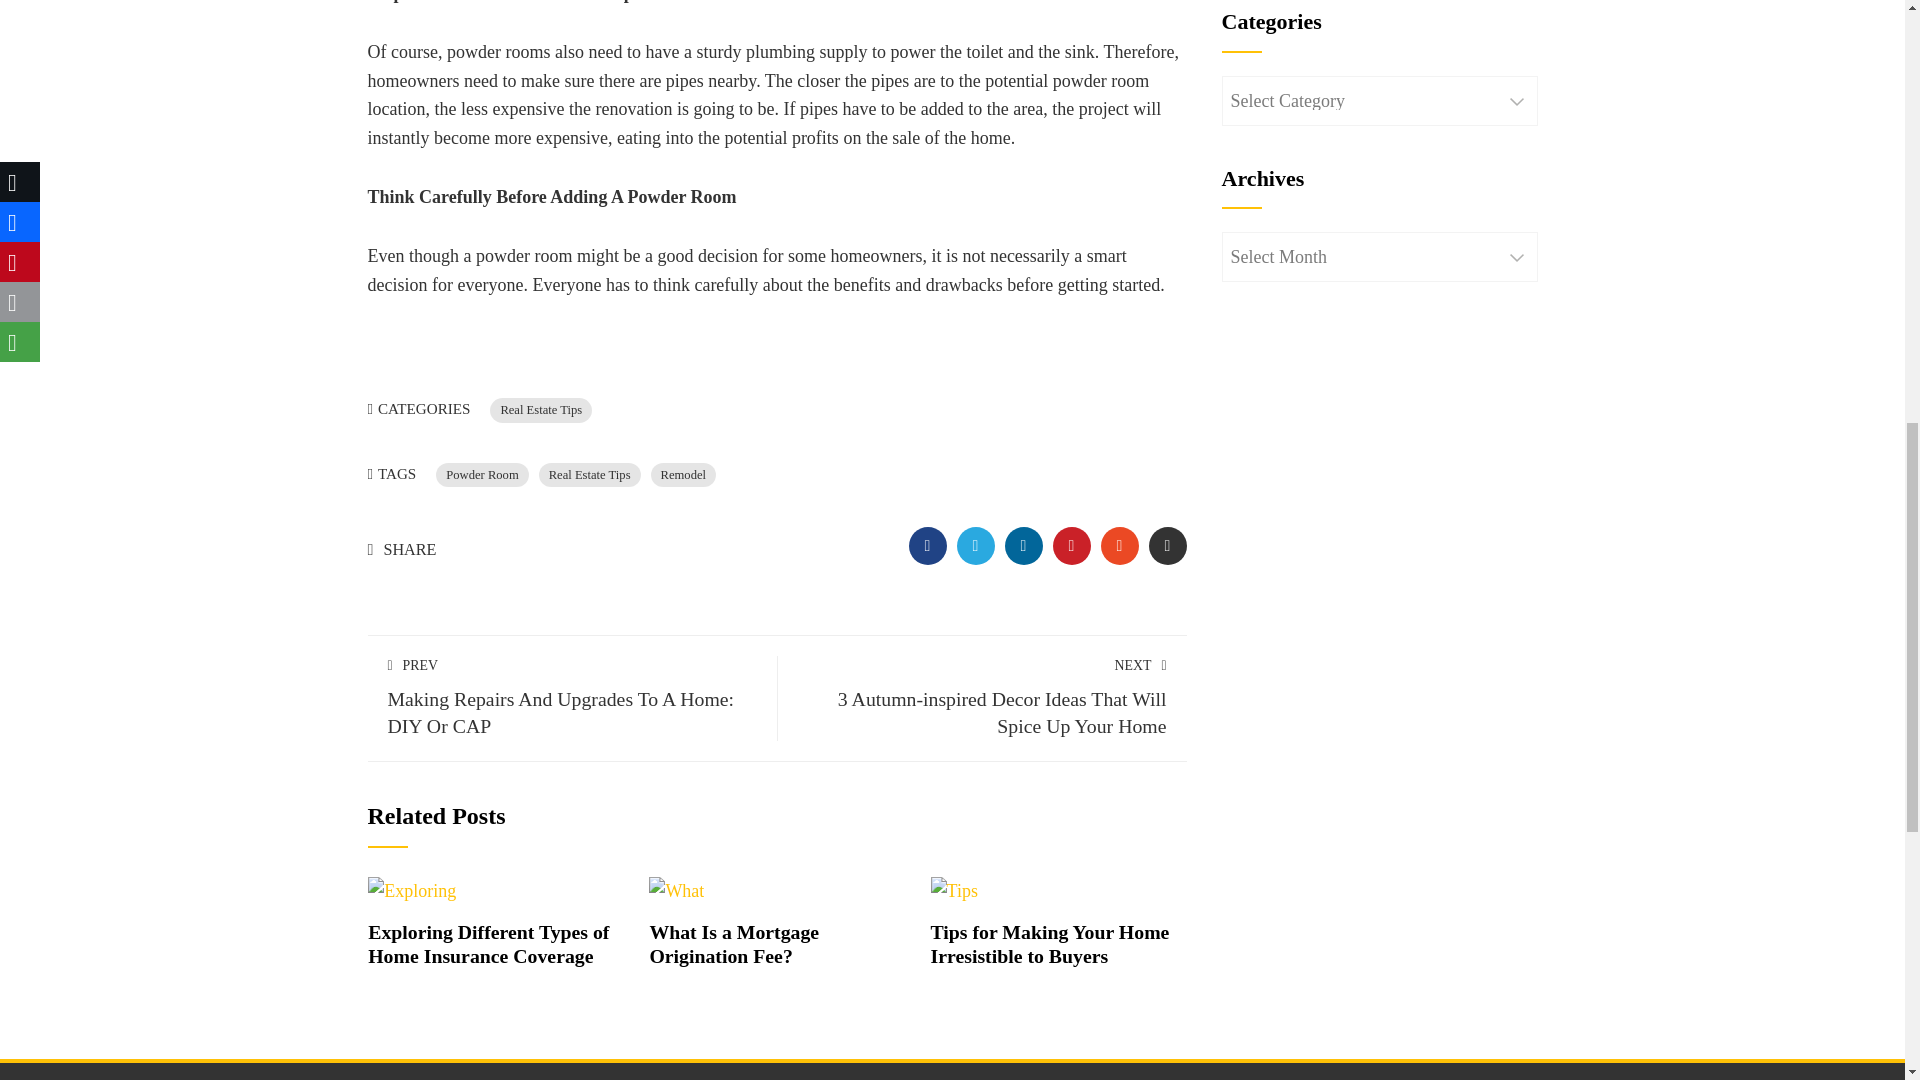  Describe the element at coordinates (572, 696) in the screenshot. I see `Tips for Making Your Home Irresistible to Buyers` at that location.